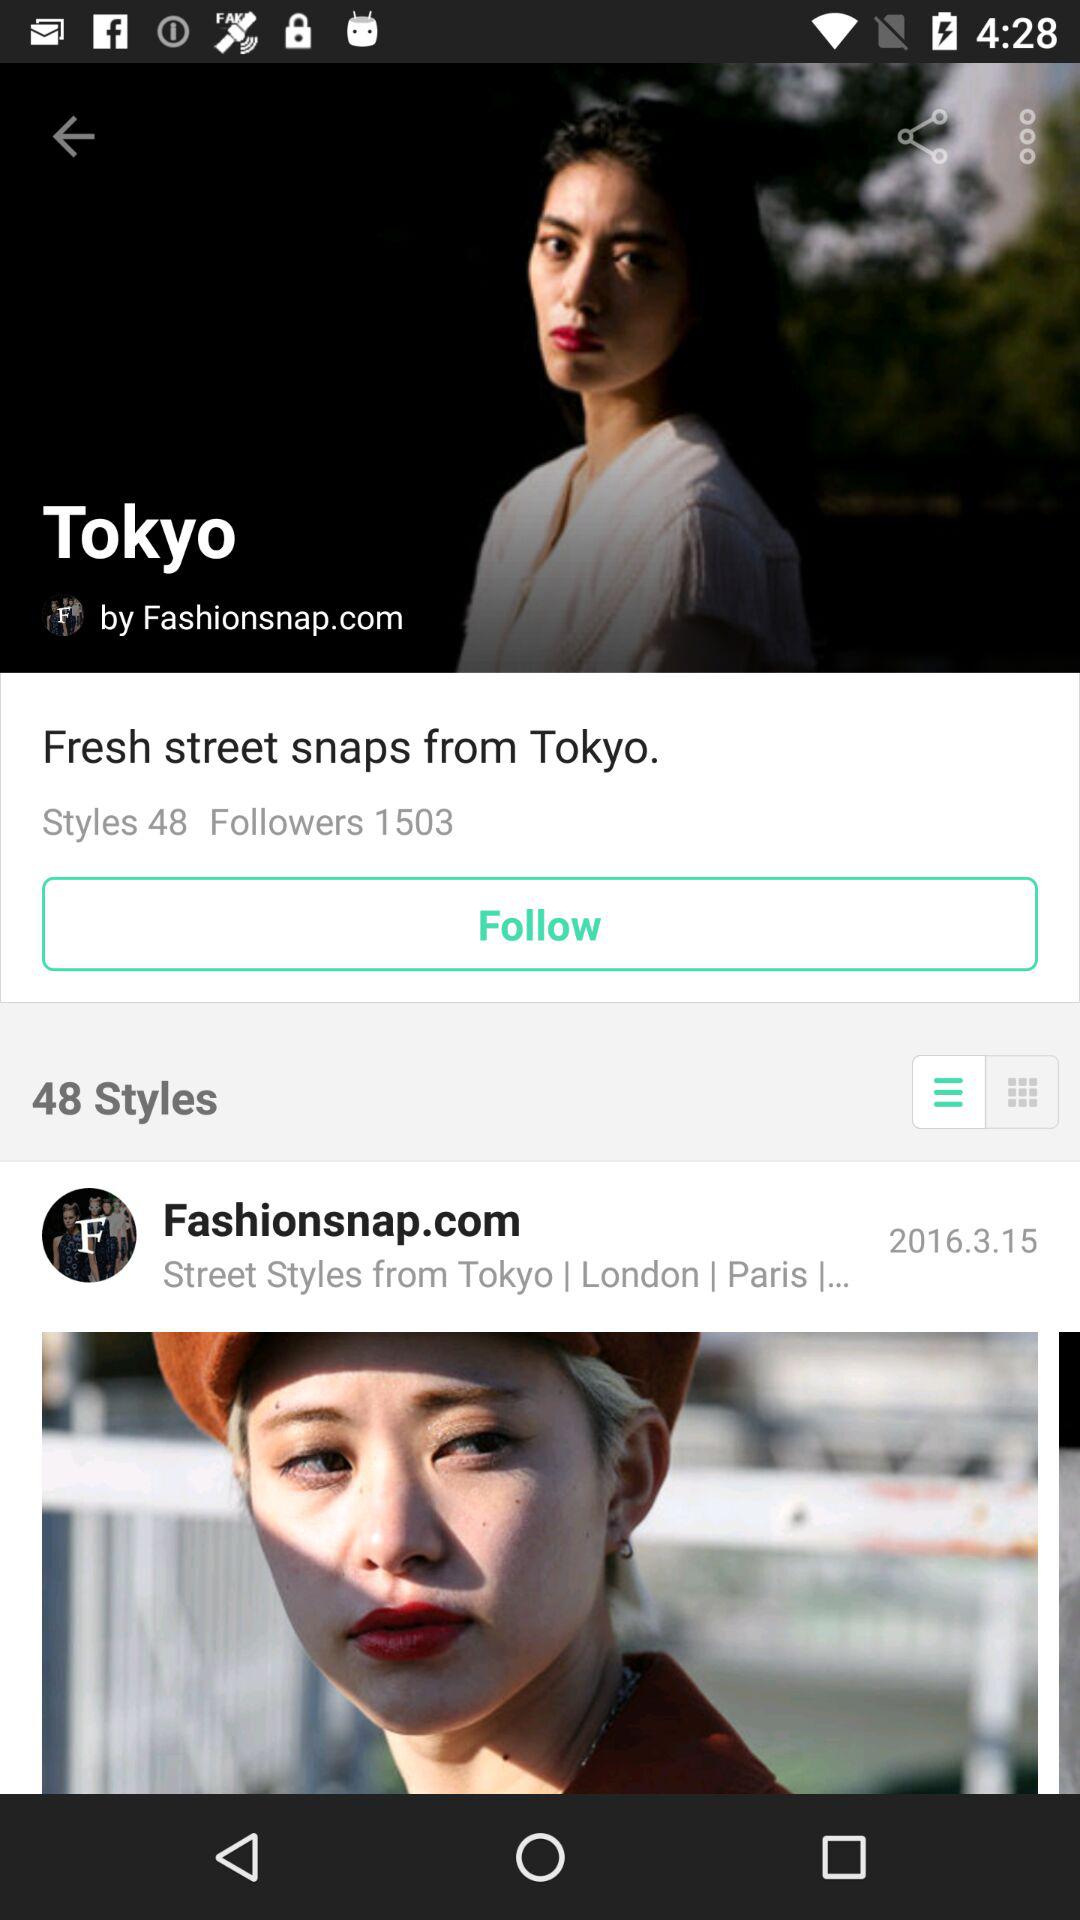 Image resolution: width=1080 pixels, height=1920 pixels. What do you see at coordinates (948, 1092) in the screenshot?
I see `turn off the icon below the follow` at bounding box center [948, 1092].